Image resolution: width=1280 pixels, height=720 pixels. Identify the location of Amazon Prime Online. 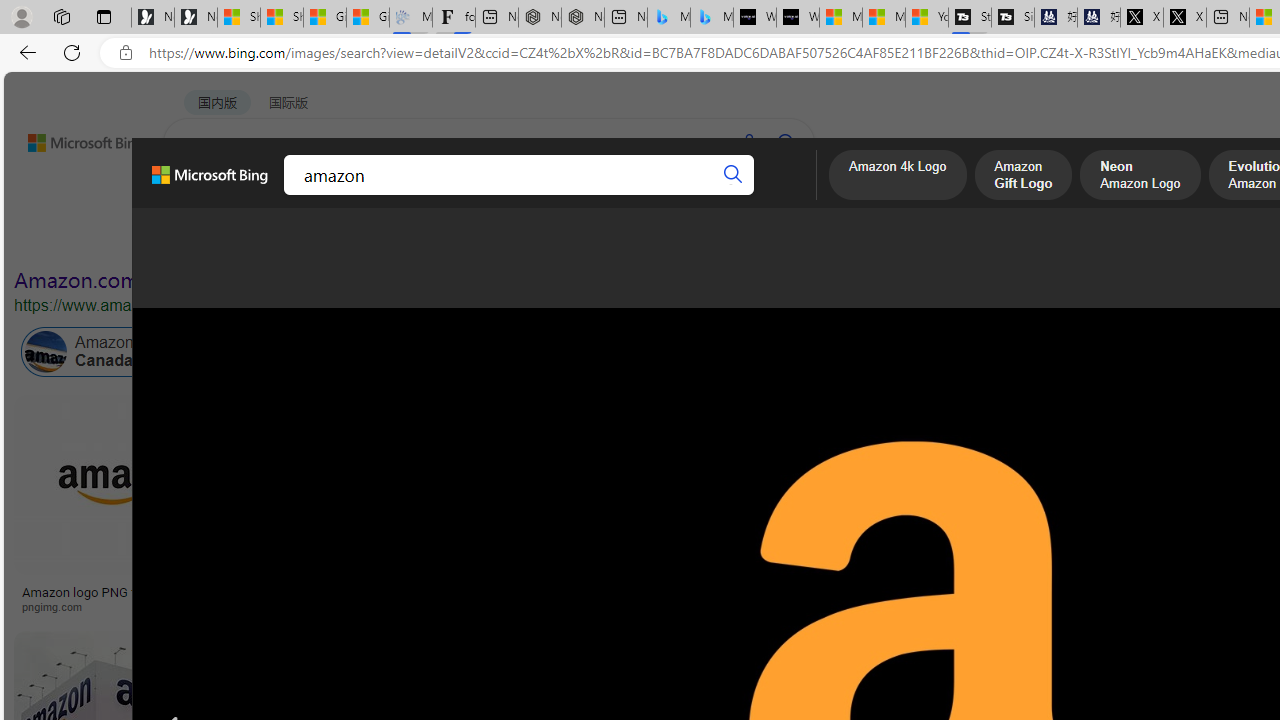
(303, 352).